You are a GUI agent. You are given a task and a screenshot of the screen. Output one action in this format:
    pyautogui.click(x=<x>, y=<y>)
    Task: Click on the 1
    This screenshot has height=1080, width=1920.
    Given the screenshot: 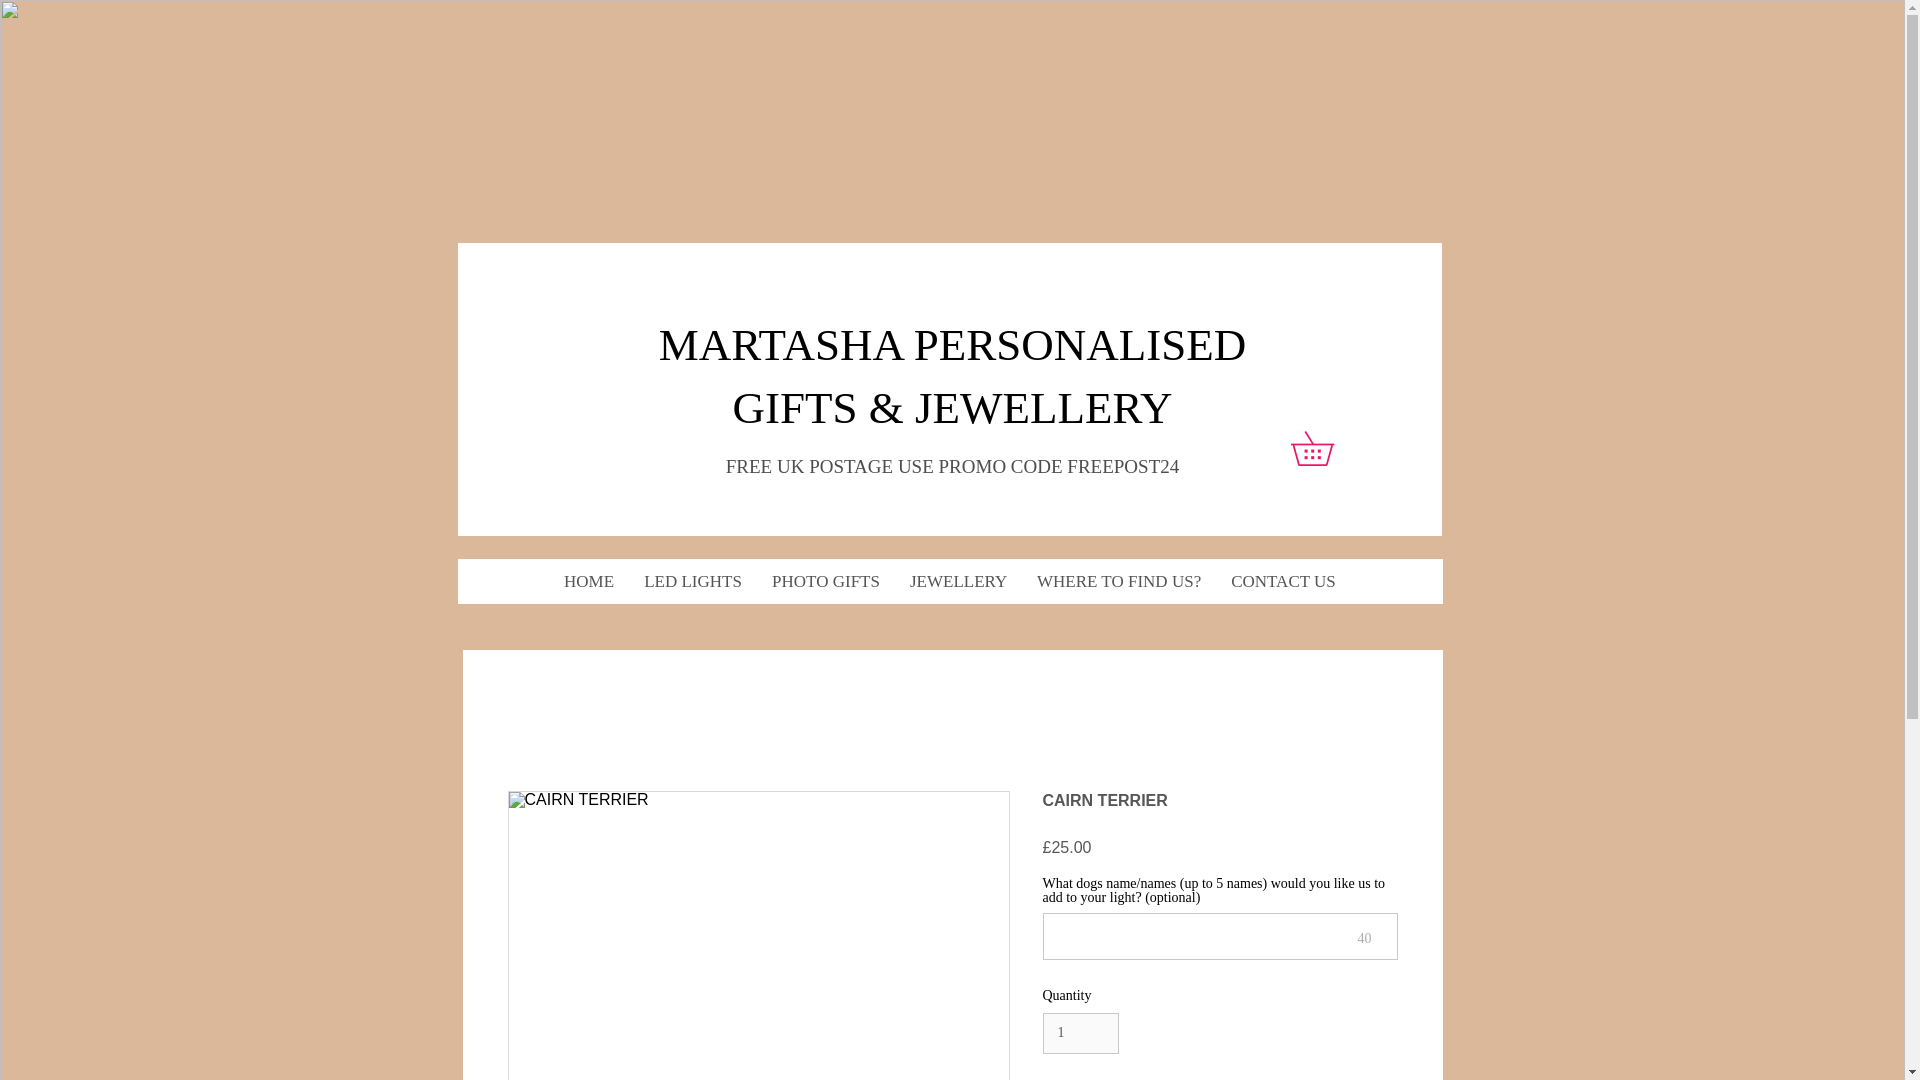 What is the action you would take?
    pyautogui.click(x=1080, y=1034)
    